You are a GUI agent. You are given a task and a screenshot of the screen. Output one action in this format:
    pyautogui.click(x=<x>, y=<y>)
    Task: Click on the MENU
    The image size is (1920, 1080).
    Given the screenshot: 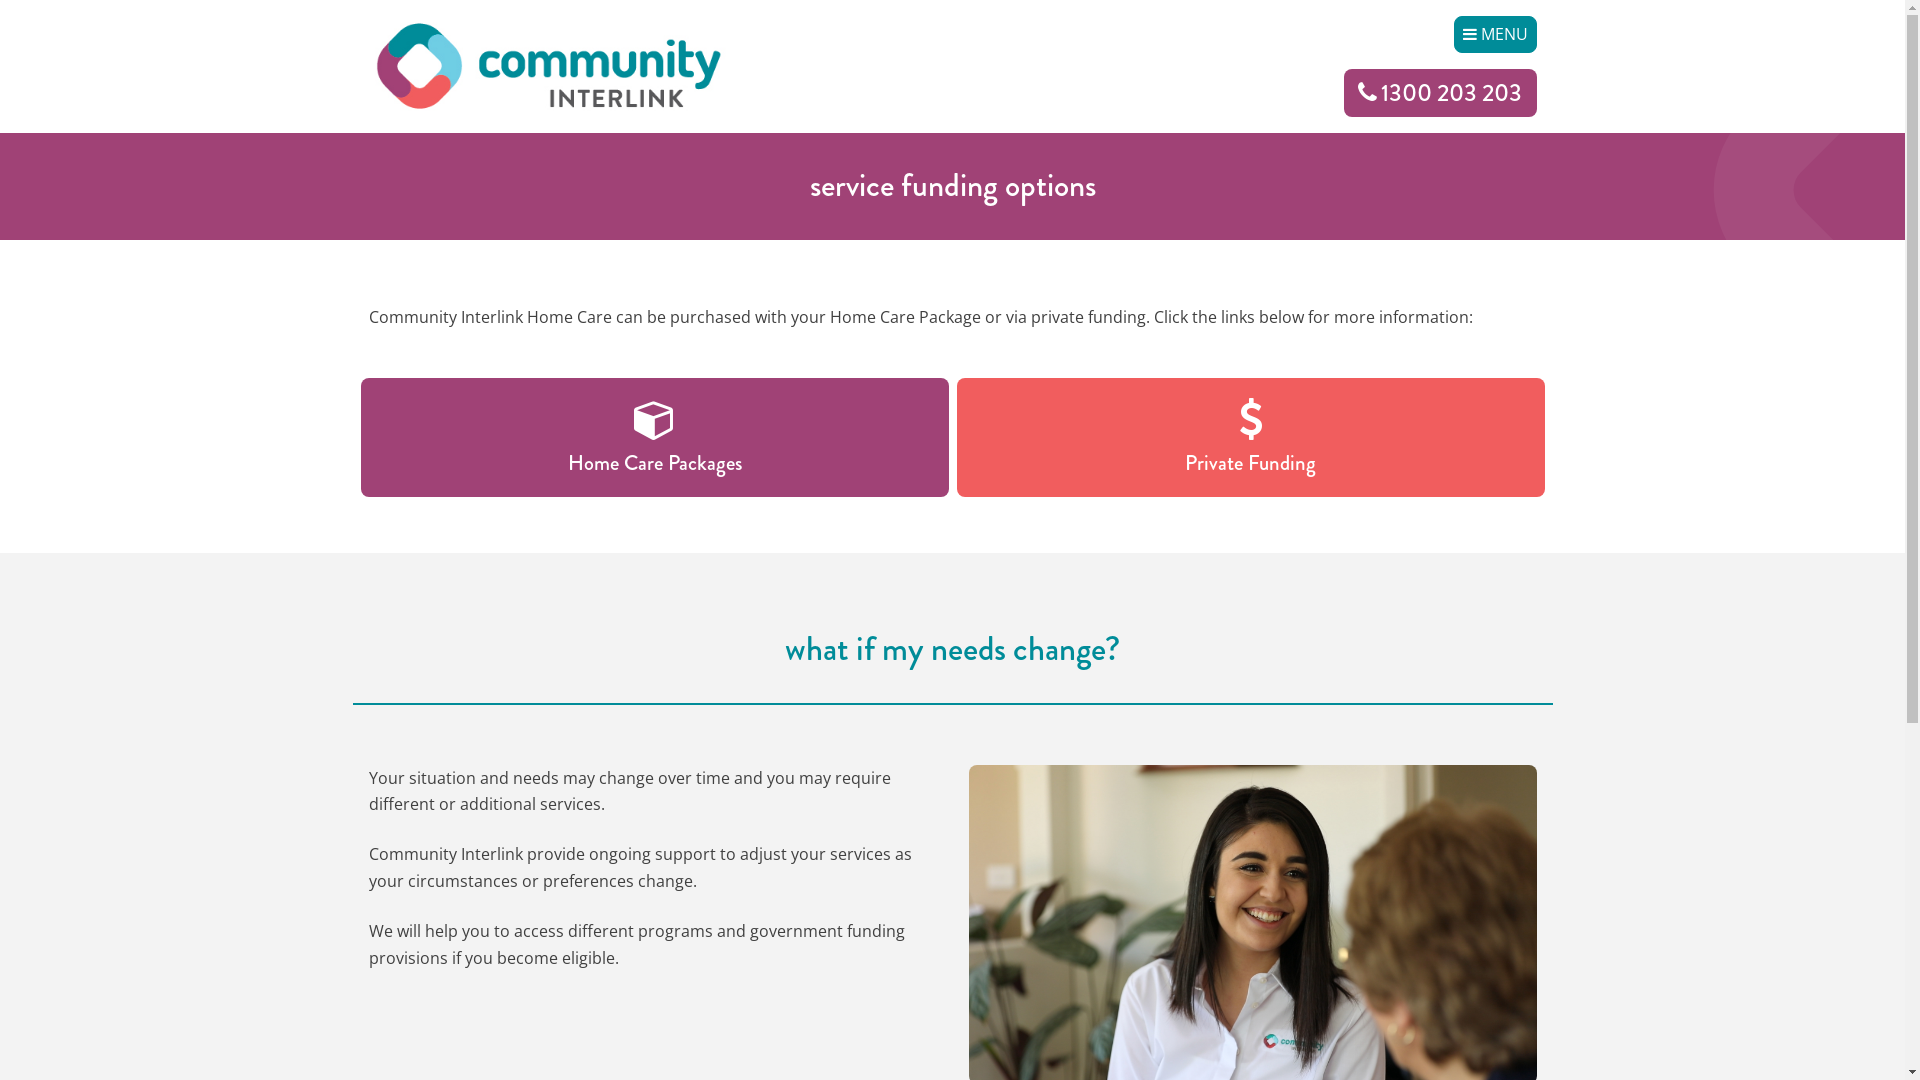 What is the action you would take?
    pyautogui.click(x=1496, y=34)
    